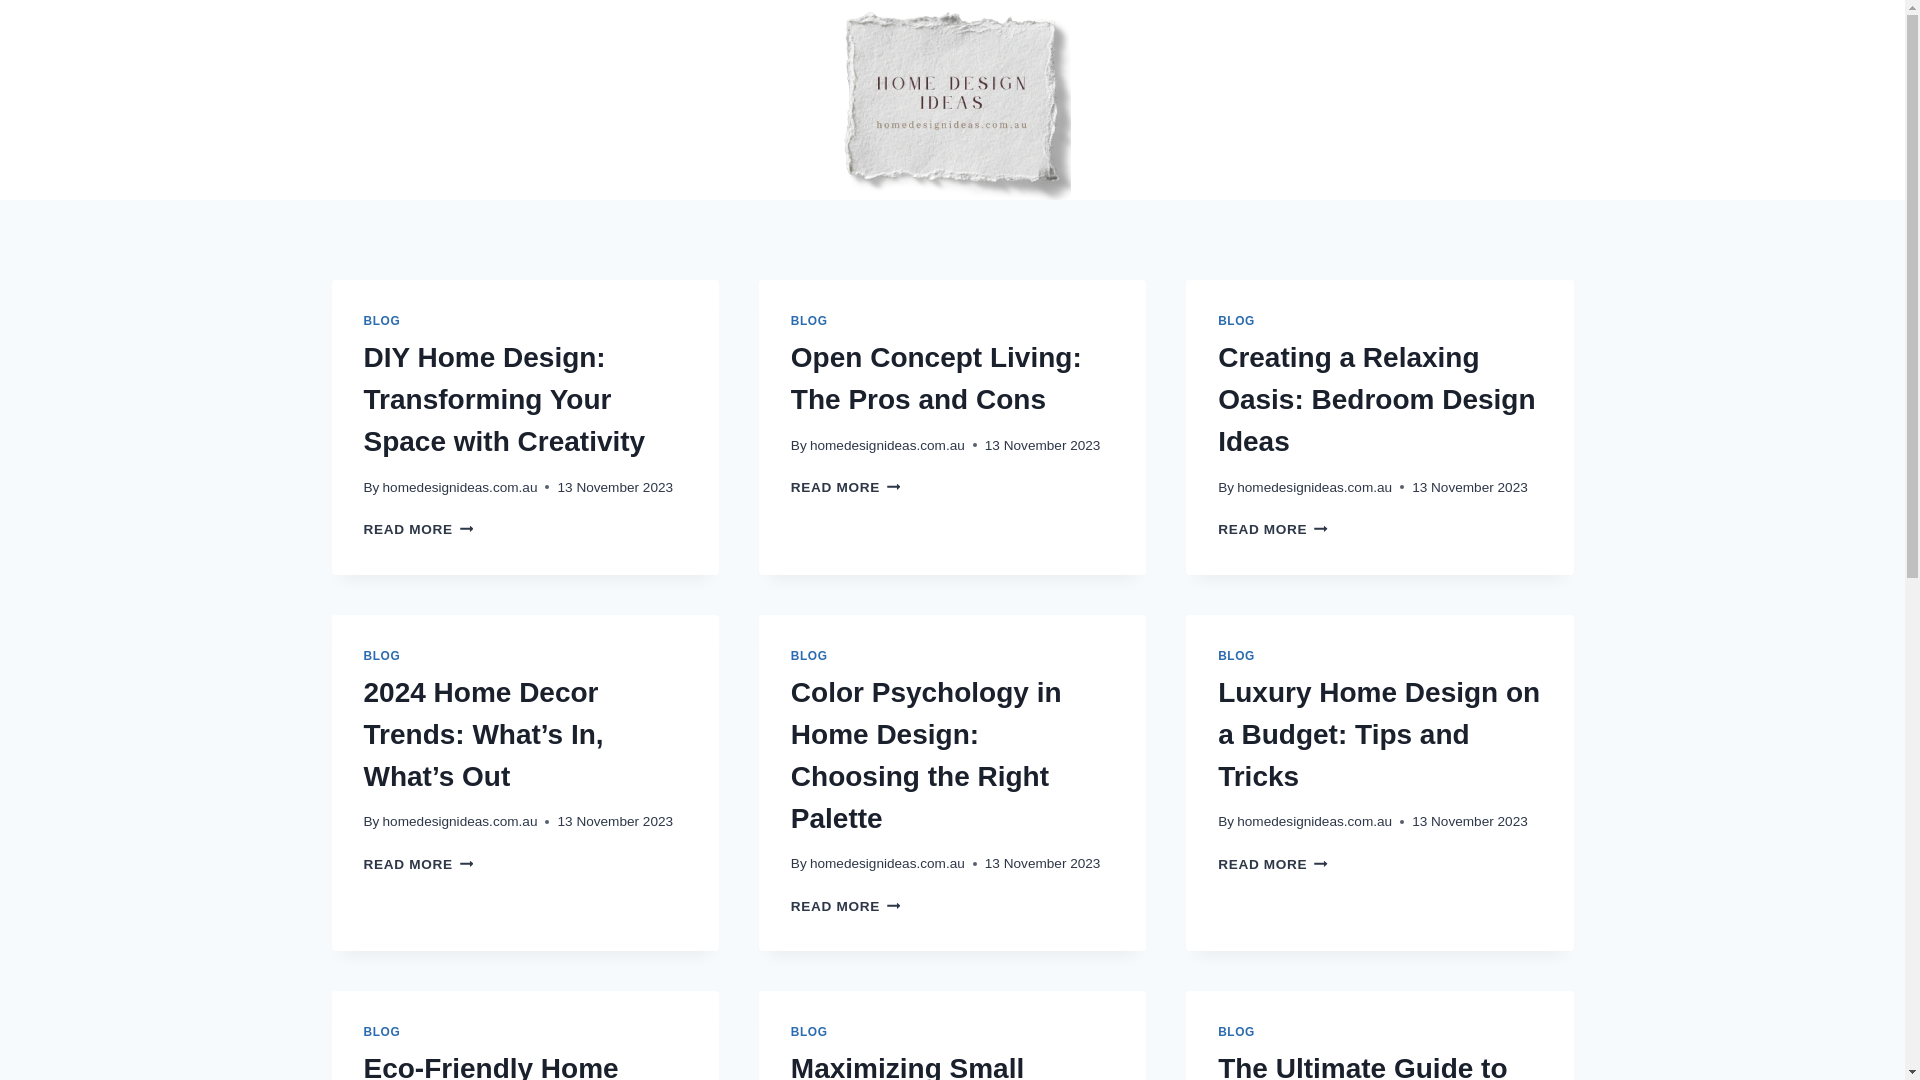 The height and width of the screenshot is (1080, 1920). I want to click on homedesignideas.com.au, so click(1314, 488).